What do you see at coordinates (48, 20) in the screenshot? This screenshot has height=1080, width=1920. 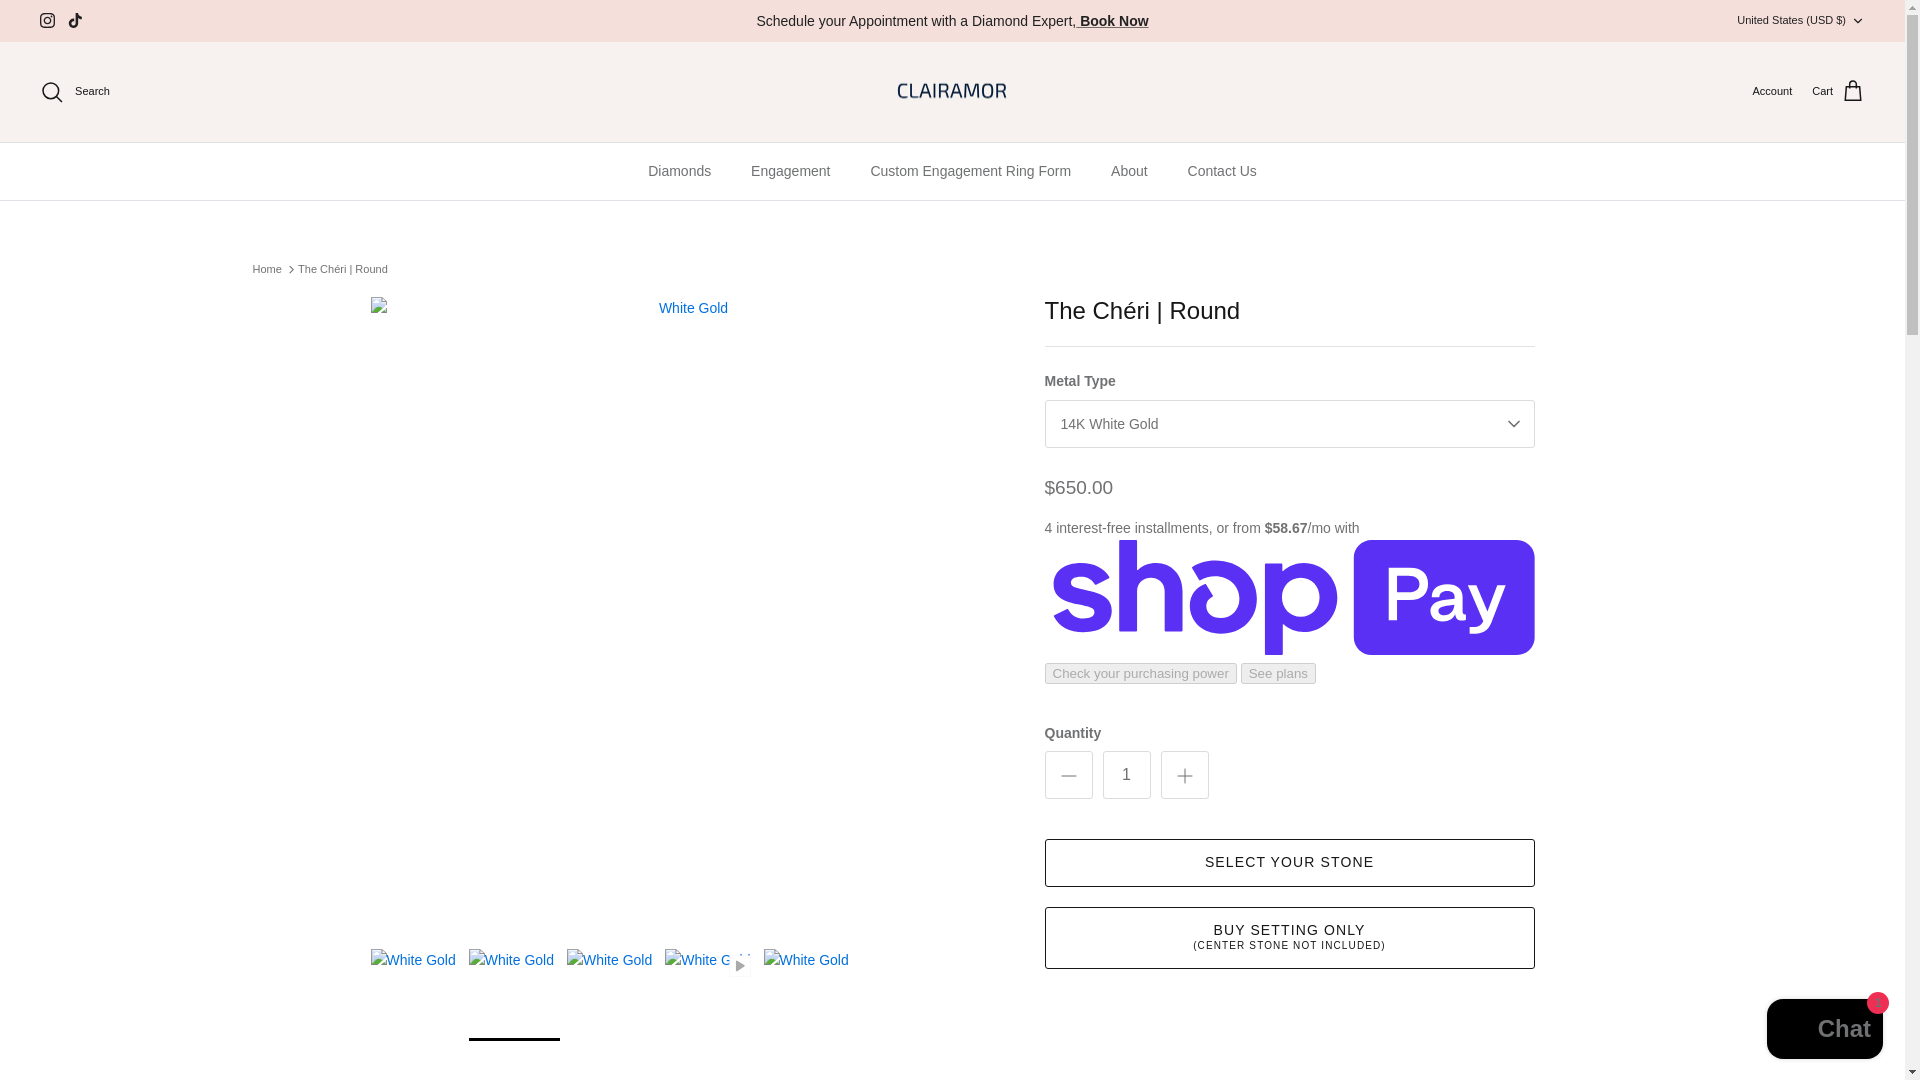 I see `Instagram` at bounding box center [48, 20].